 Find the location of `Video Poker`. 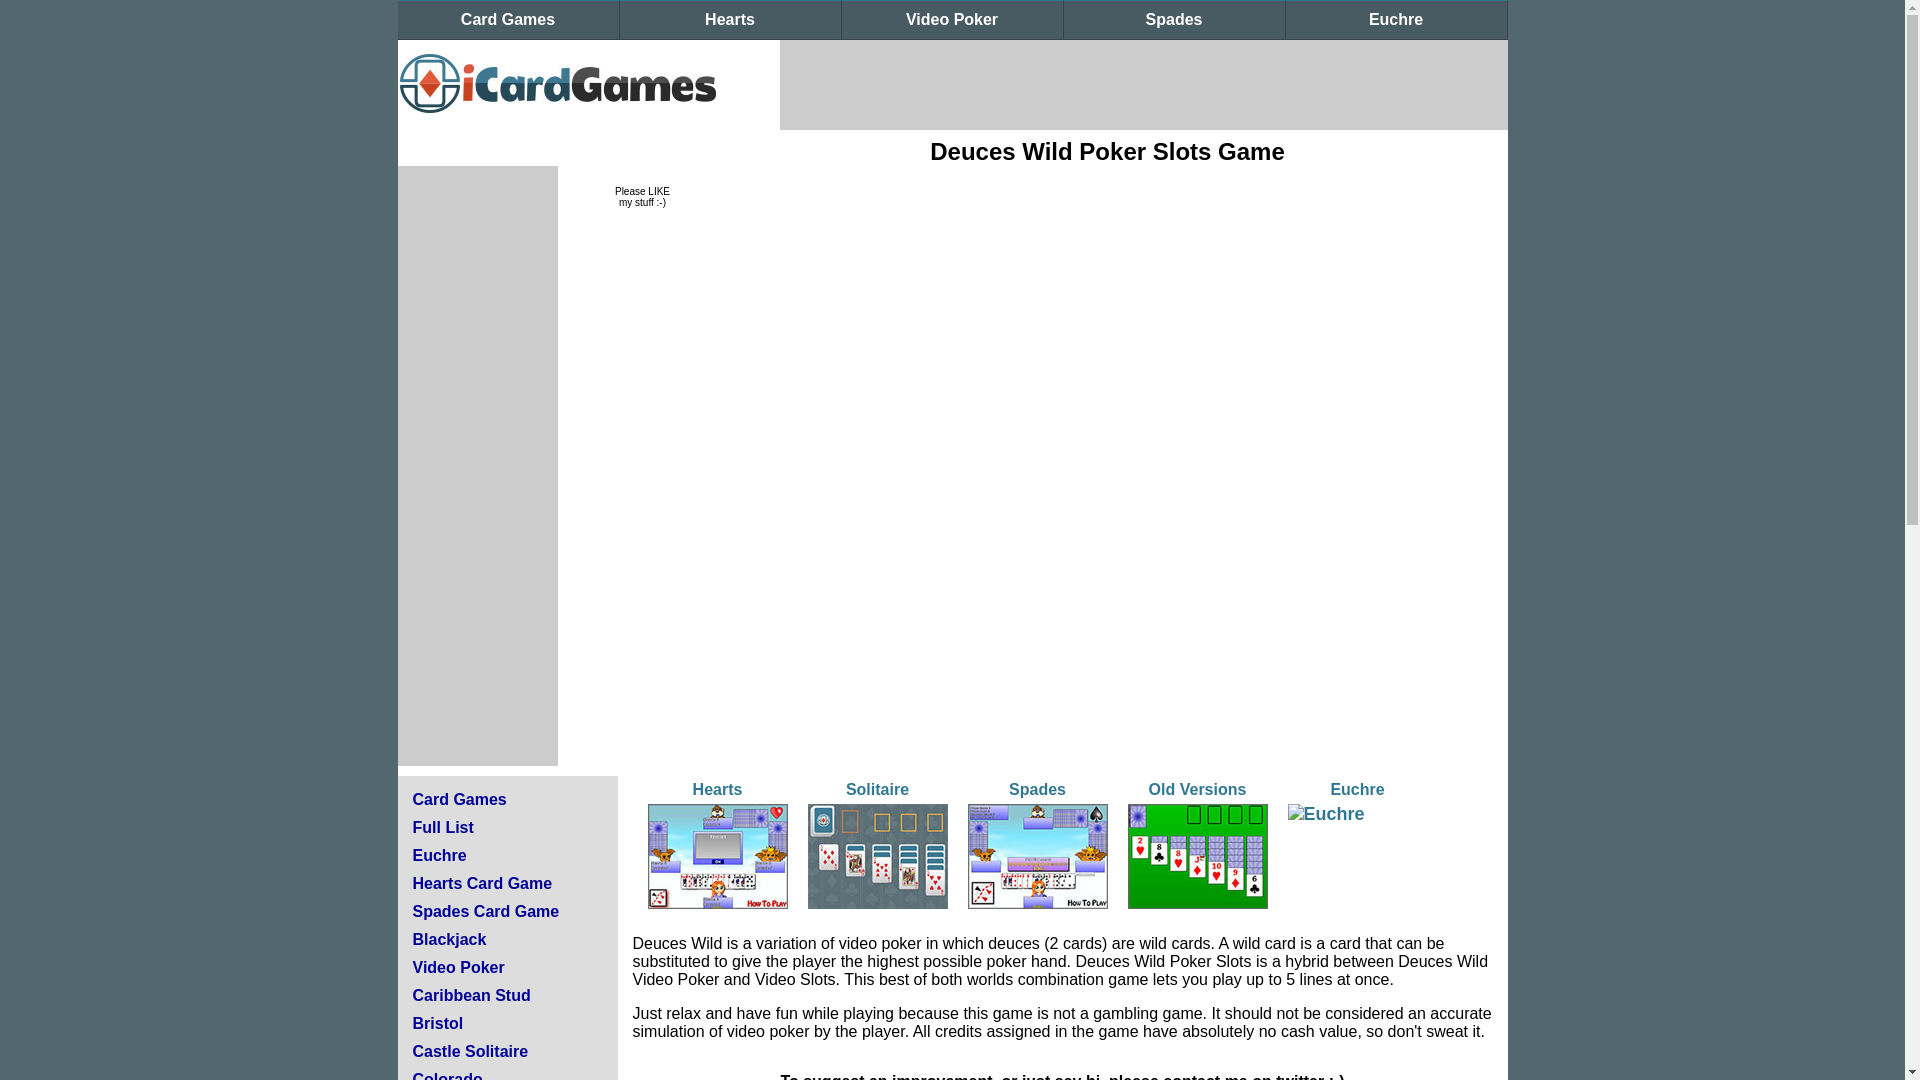

Video Poker is located at coordinates (952, 20).